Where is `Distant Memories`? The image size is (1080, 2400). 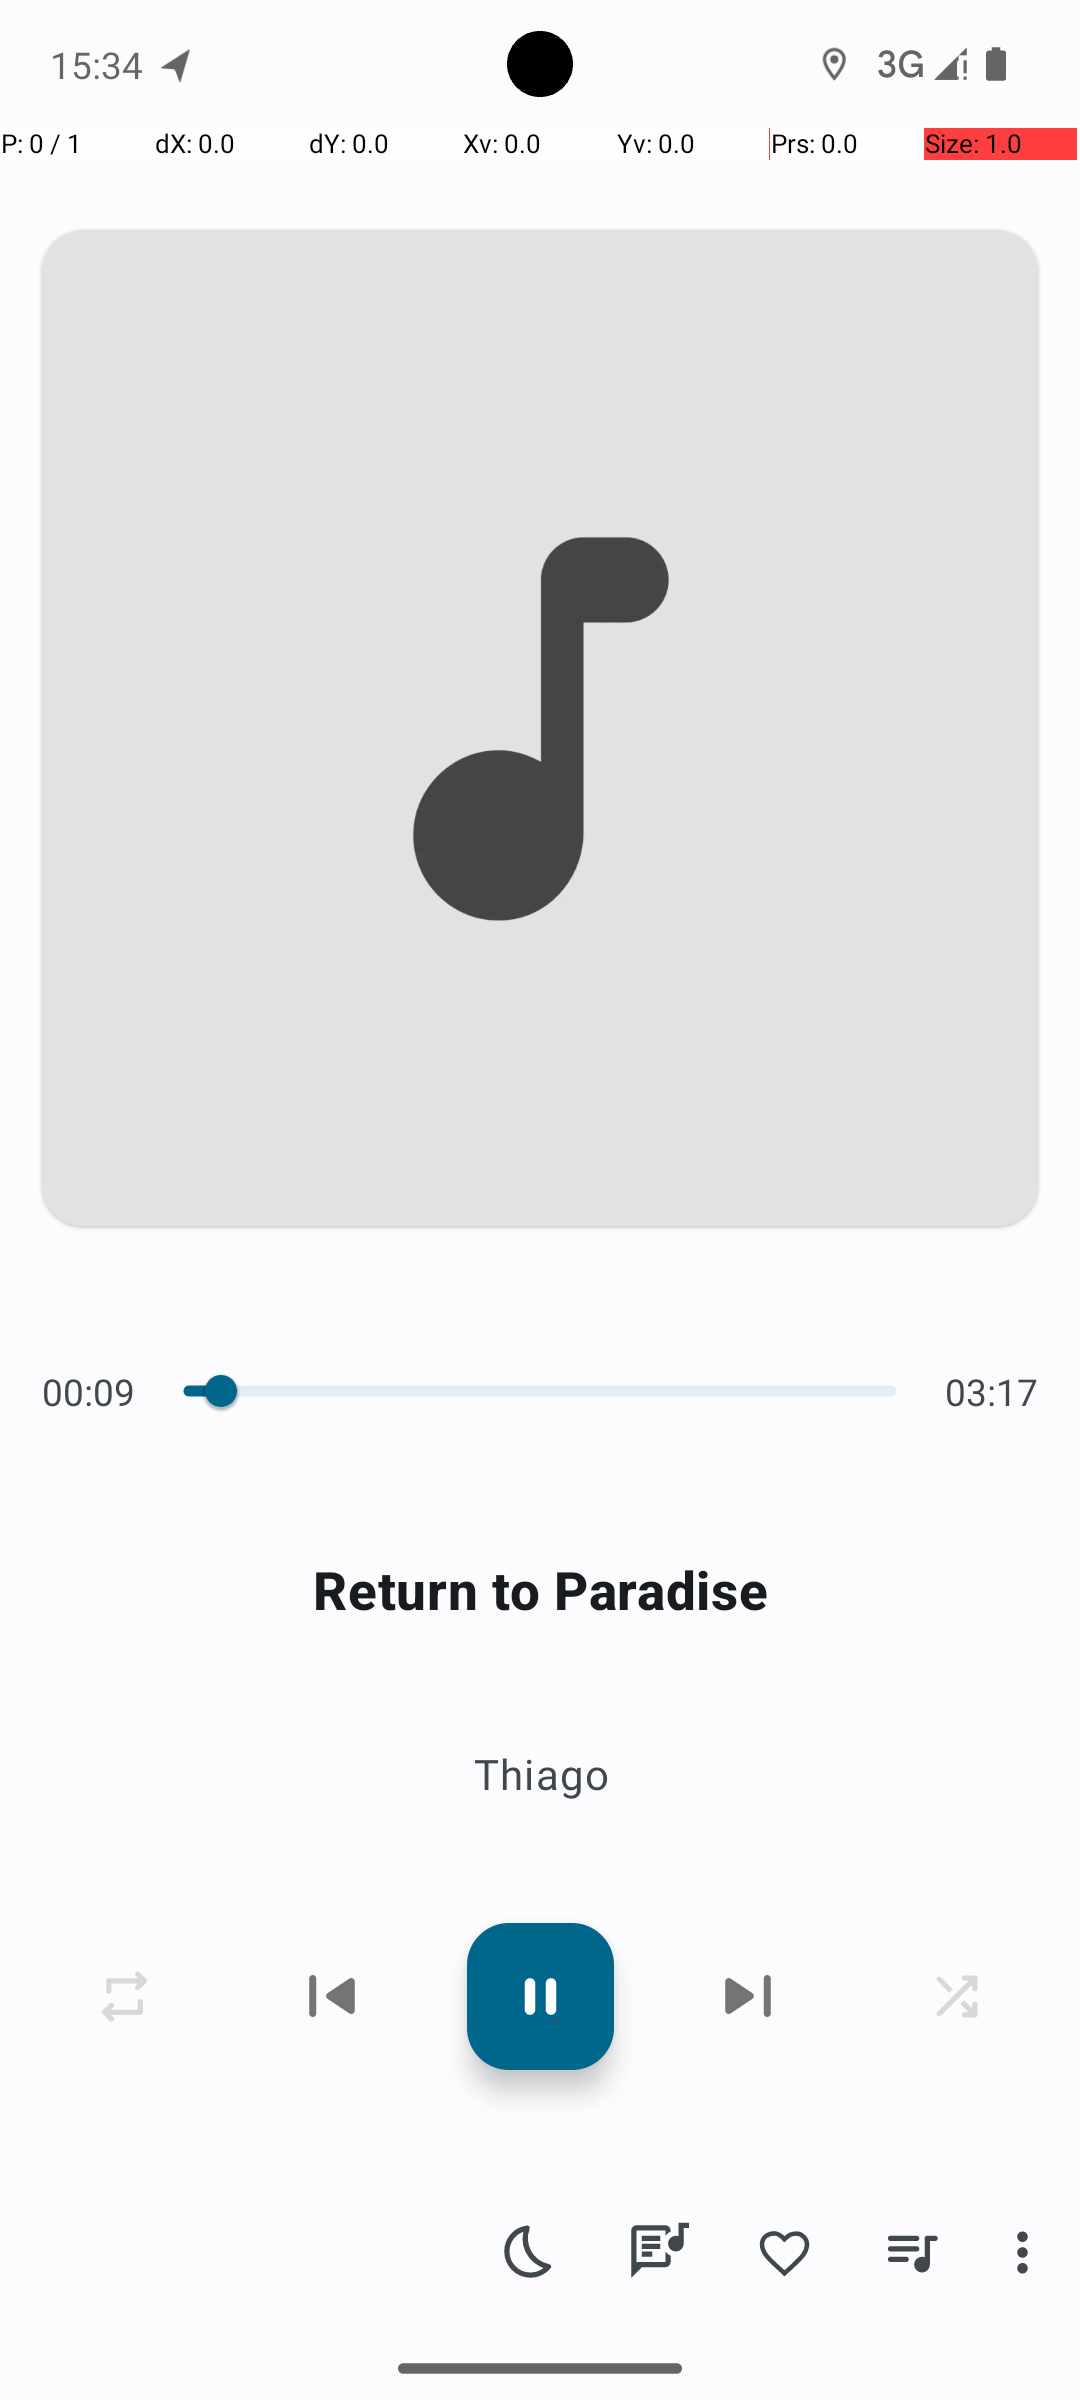
Distant Memories is located at coordinates (557, 532).